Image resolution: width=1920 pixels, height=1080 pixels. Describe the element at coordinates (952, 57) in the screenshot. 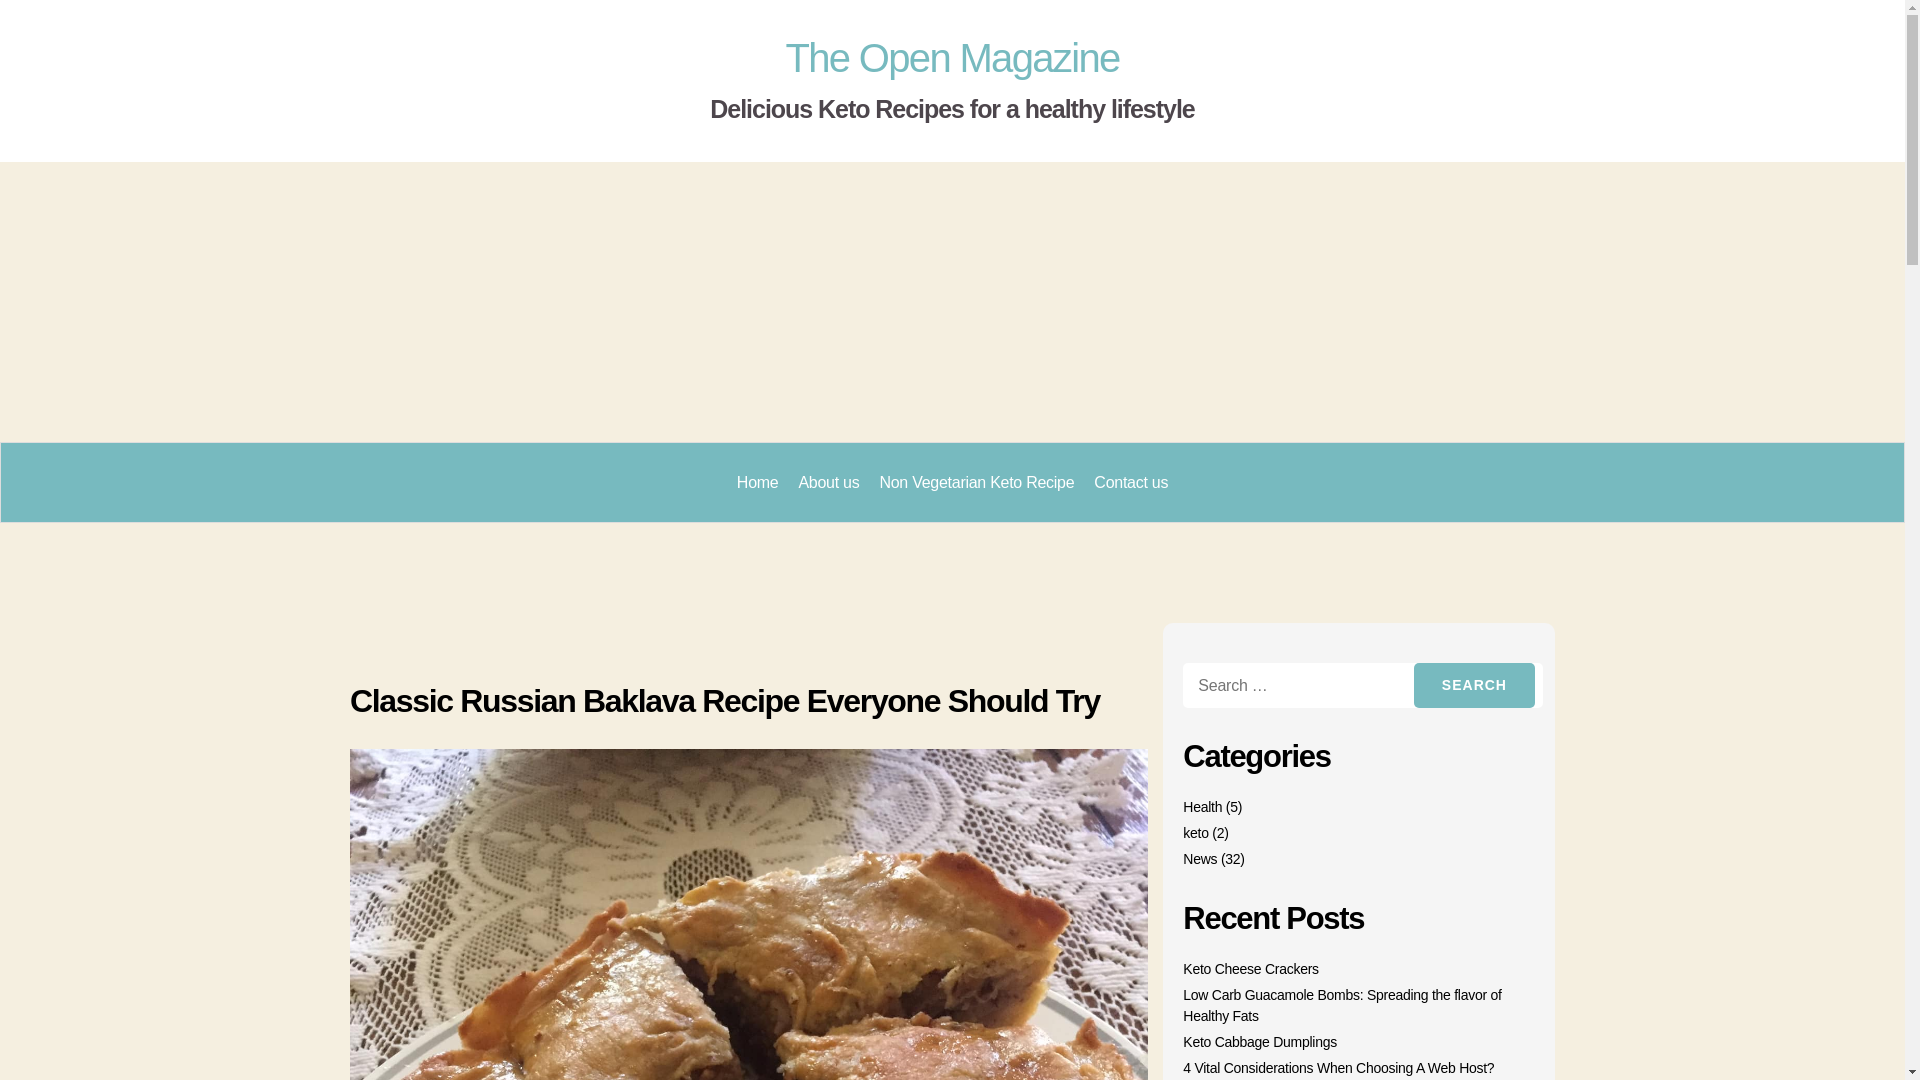

I see `The Open Magazine` at that location.